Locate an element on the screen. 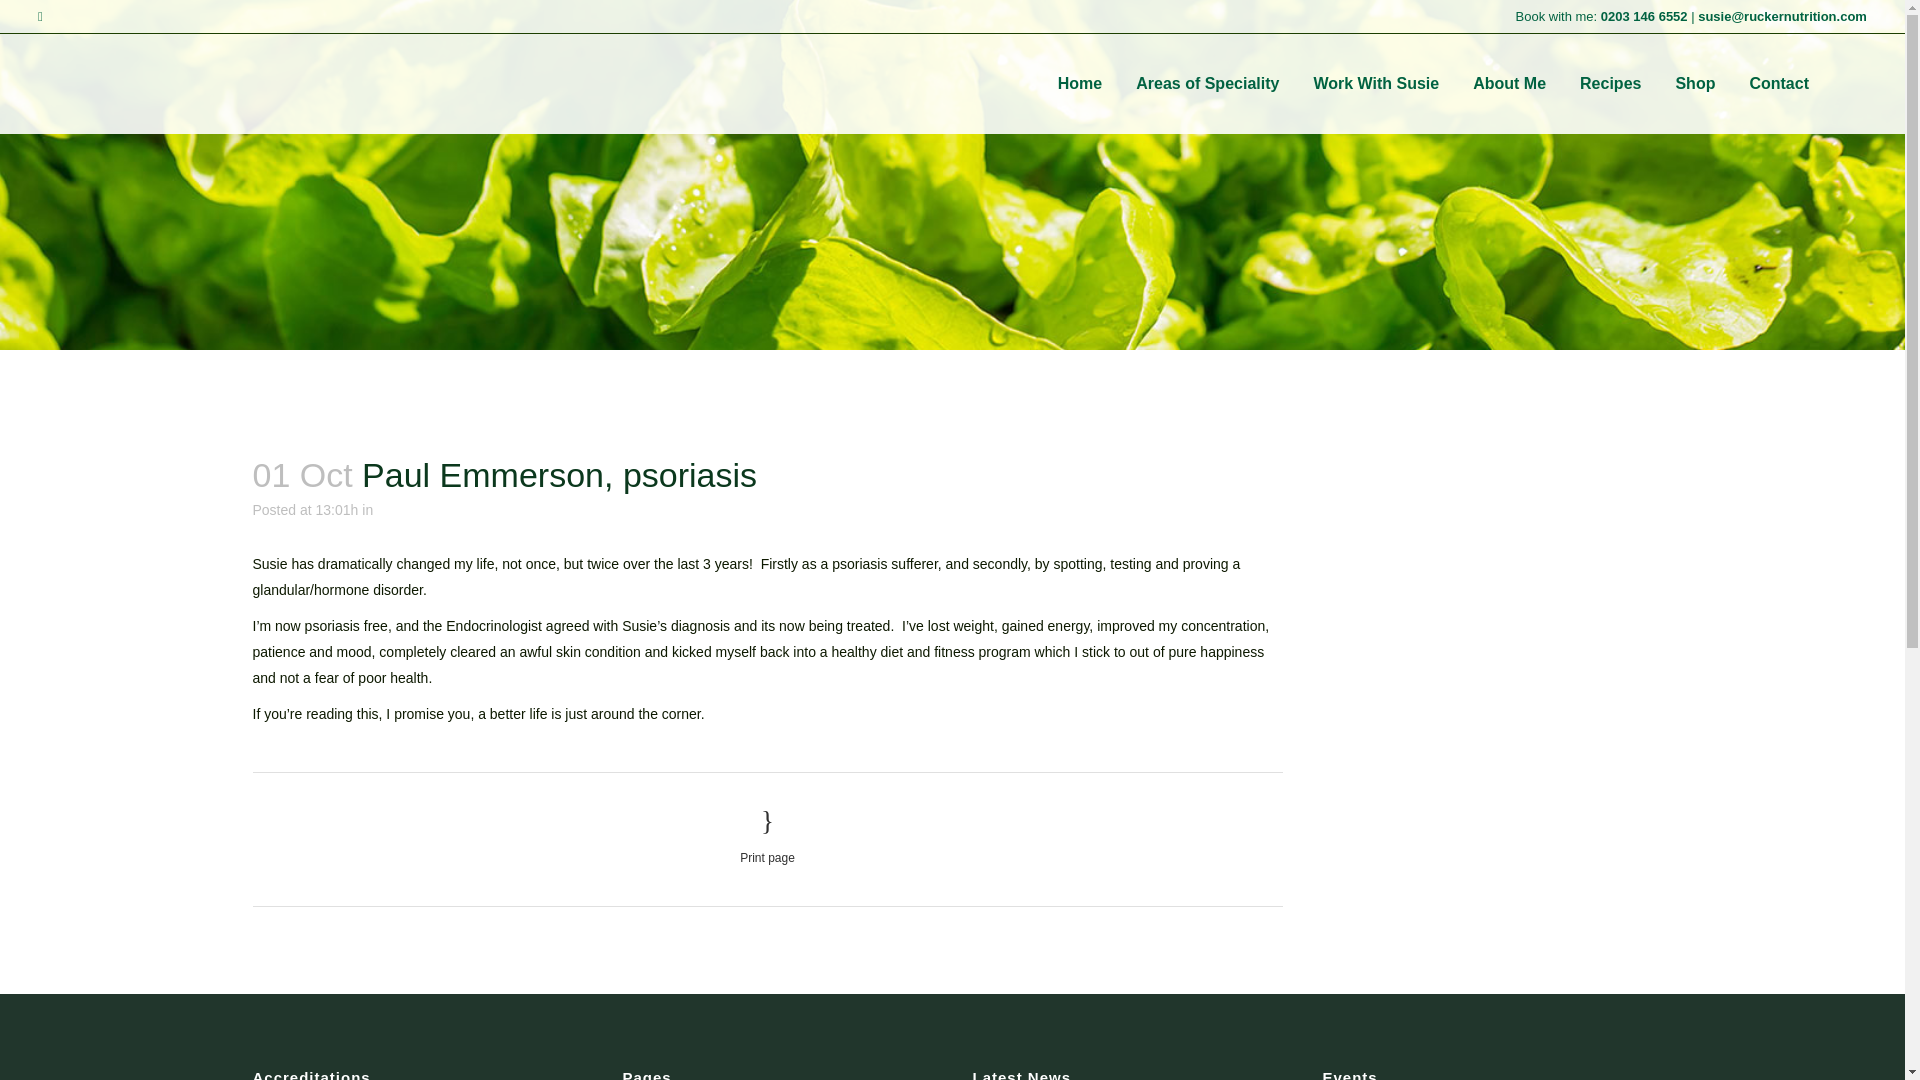 The height and width of the screenshot is (1080, 1920). Contact is located at coordinates (1778, 83).